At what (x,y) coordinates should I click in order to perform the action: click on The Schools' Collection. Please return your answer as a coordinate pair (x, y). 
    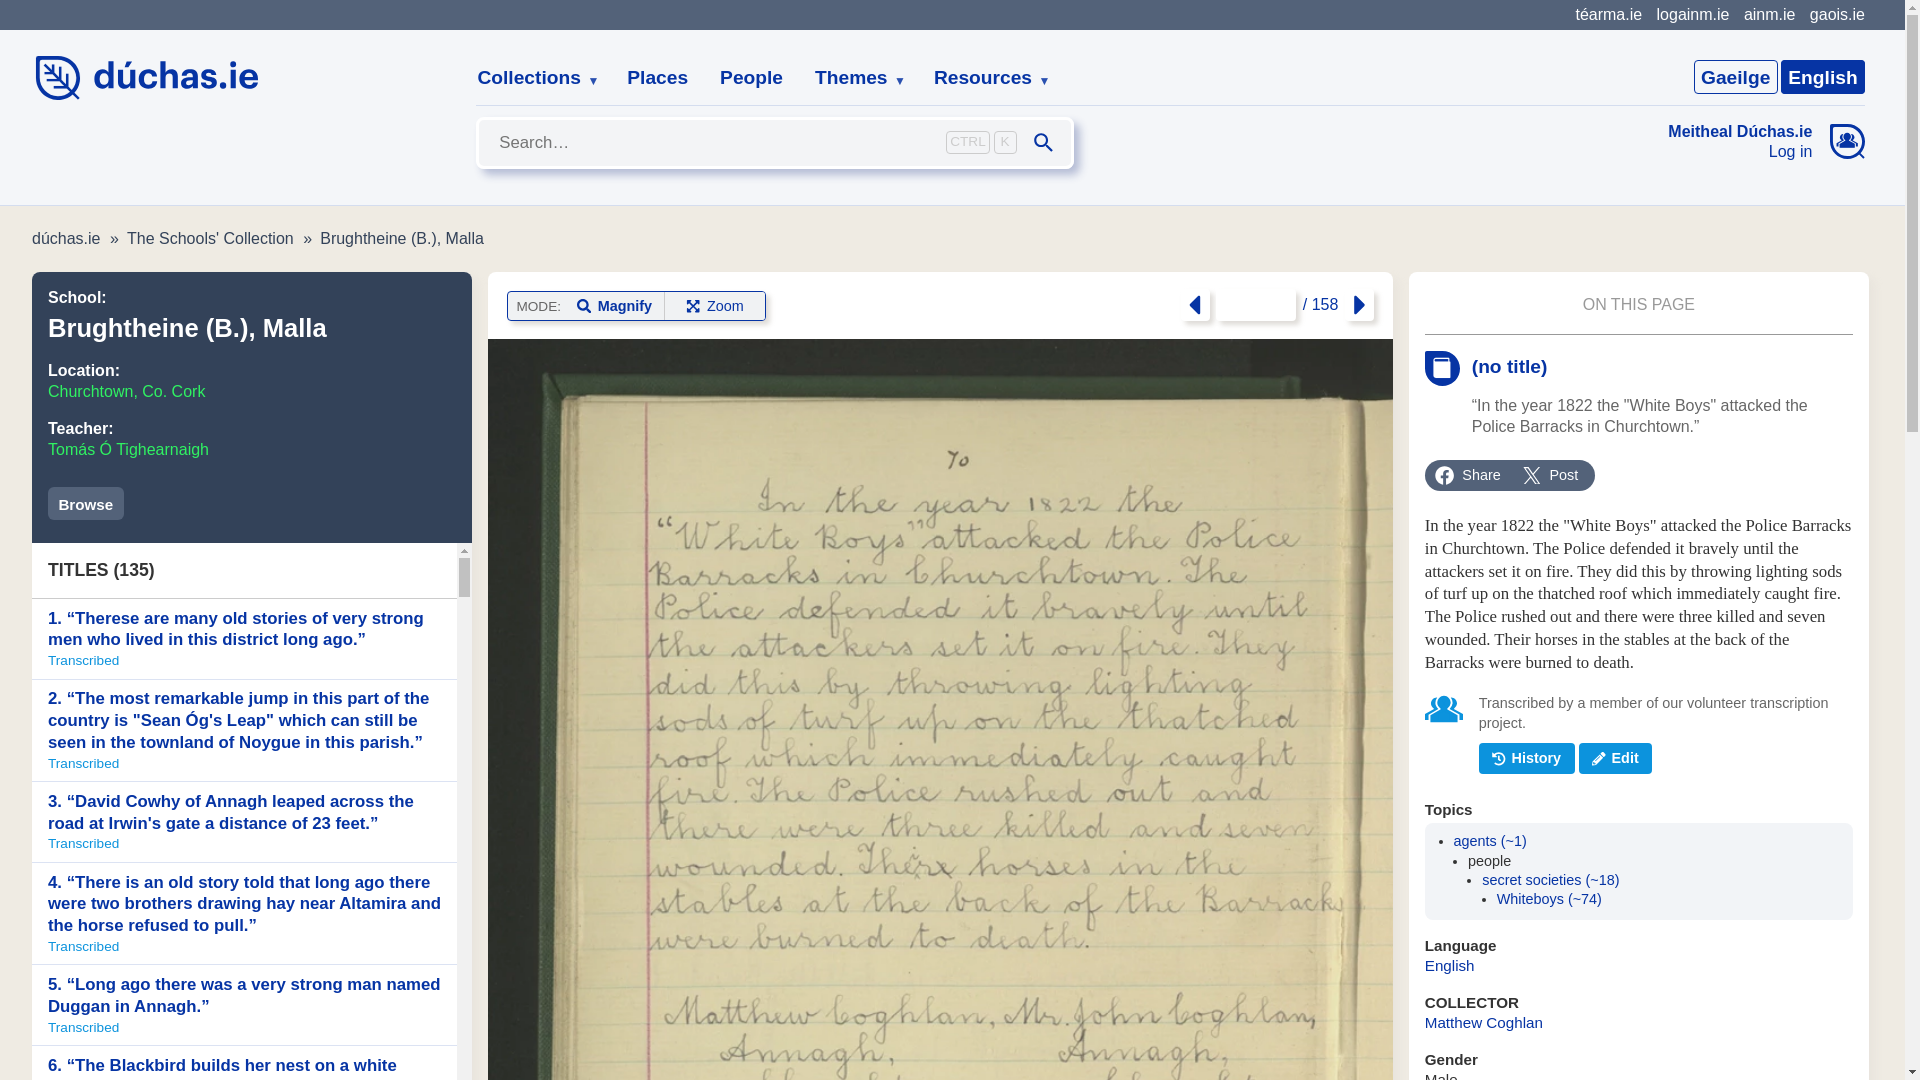
    Looking at the image, I should click on (210, 238).